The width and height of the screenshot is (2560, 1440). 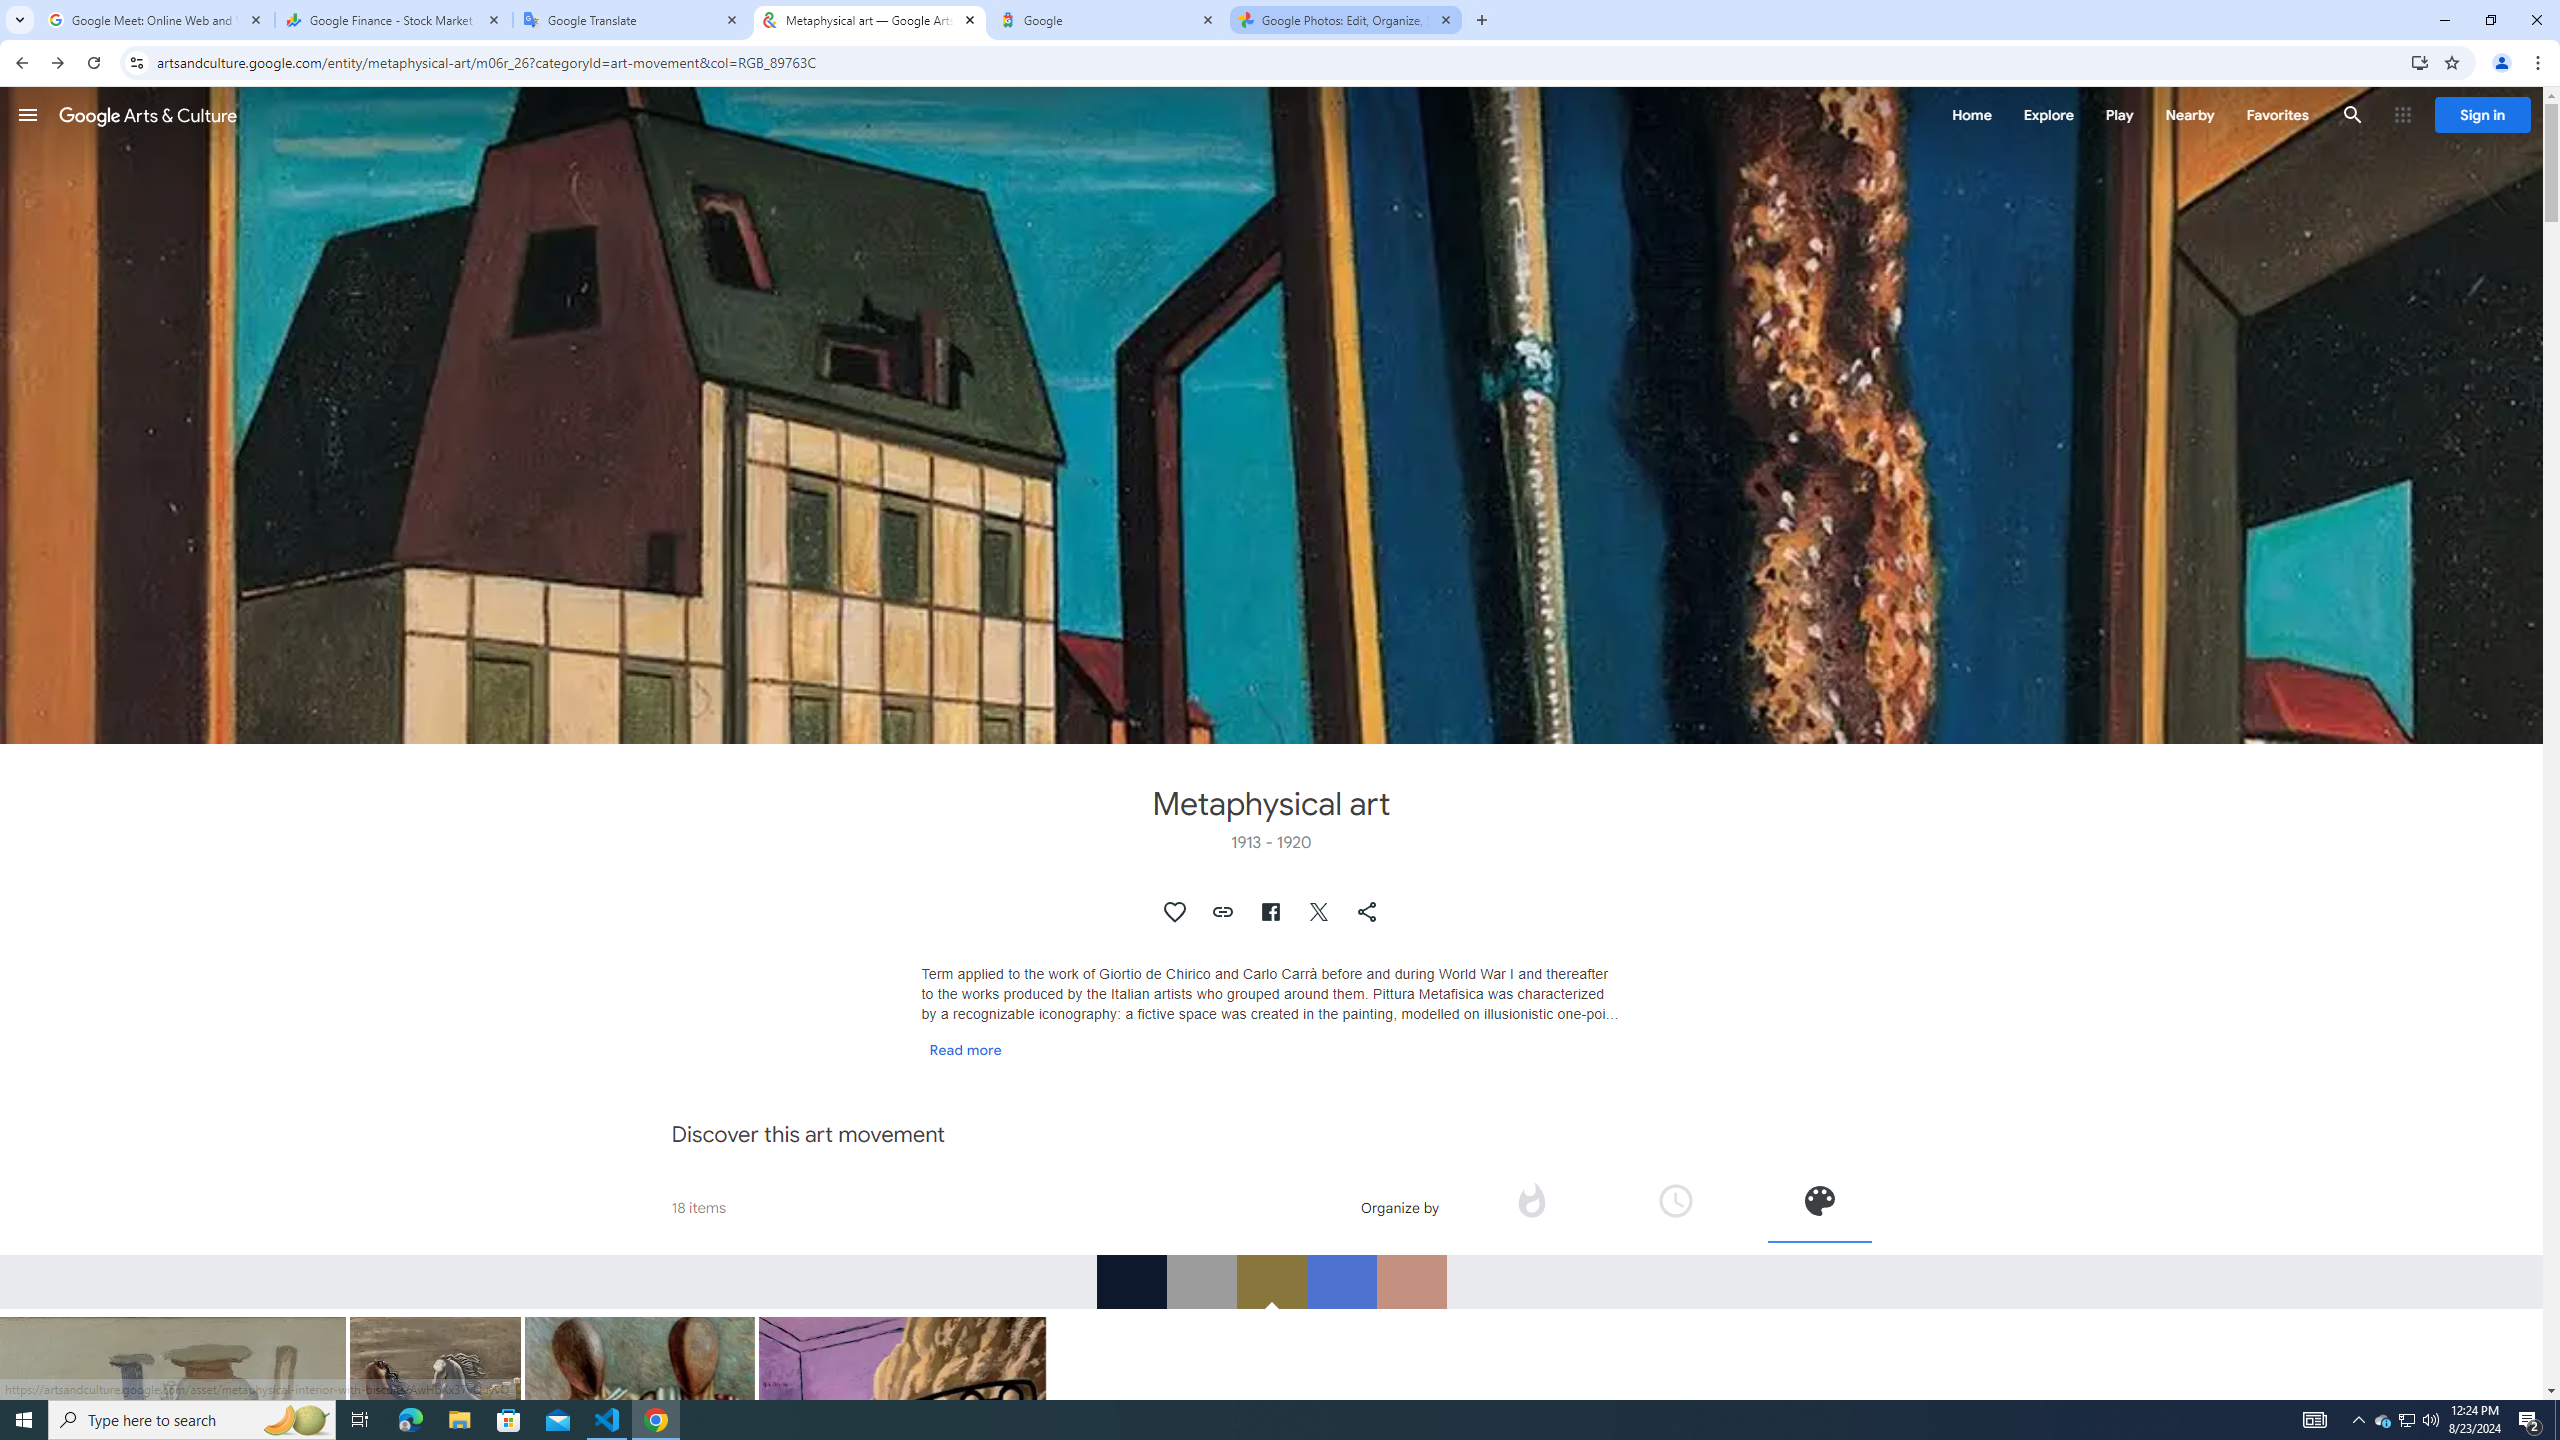 What do you see at coordinates (1368, 912) in the screenshot?
I see `Share "Metaphysical art"` at bounding box center [1368, 912].